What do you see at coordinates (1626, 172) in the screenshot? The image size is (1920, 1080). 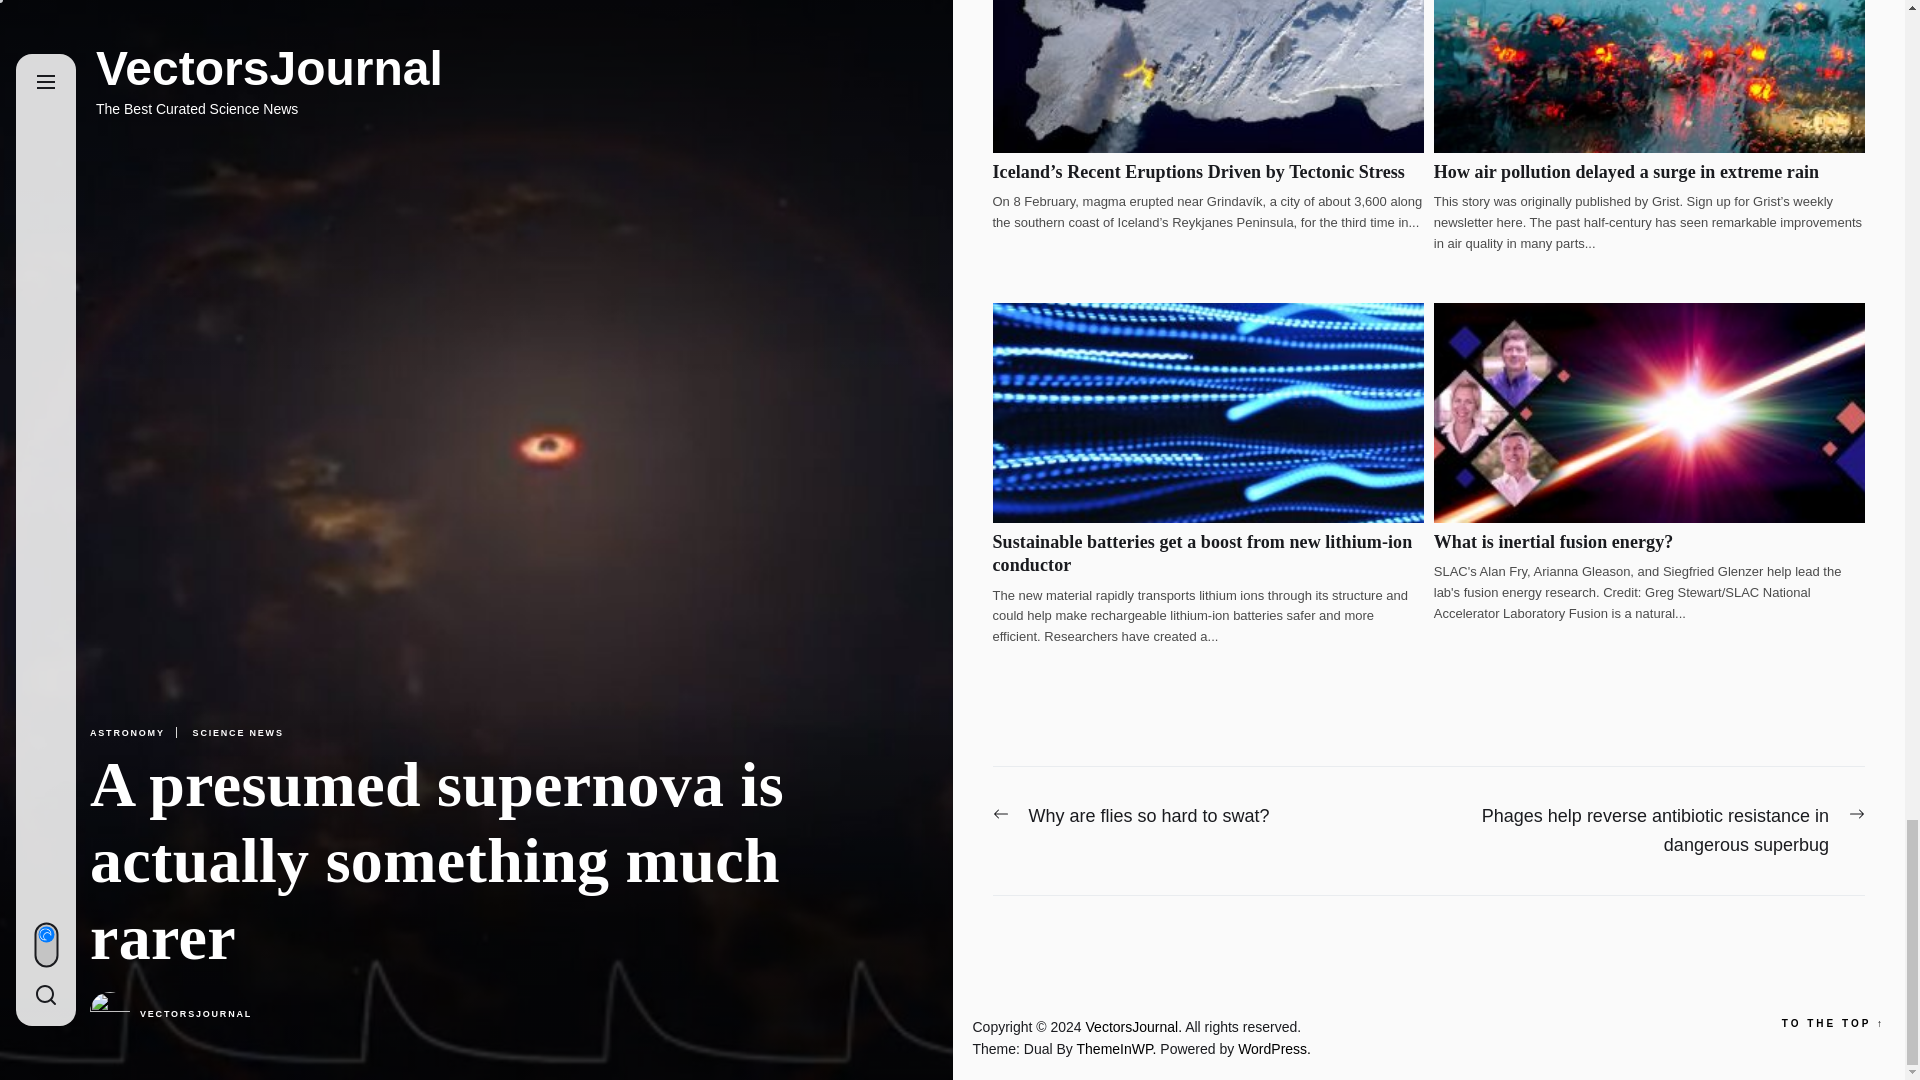 I see `How air pollution delayed a surge in extreme rain` at bounding box center [1626, 172].